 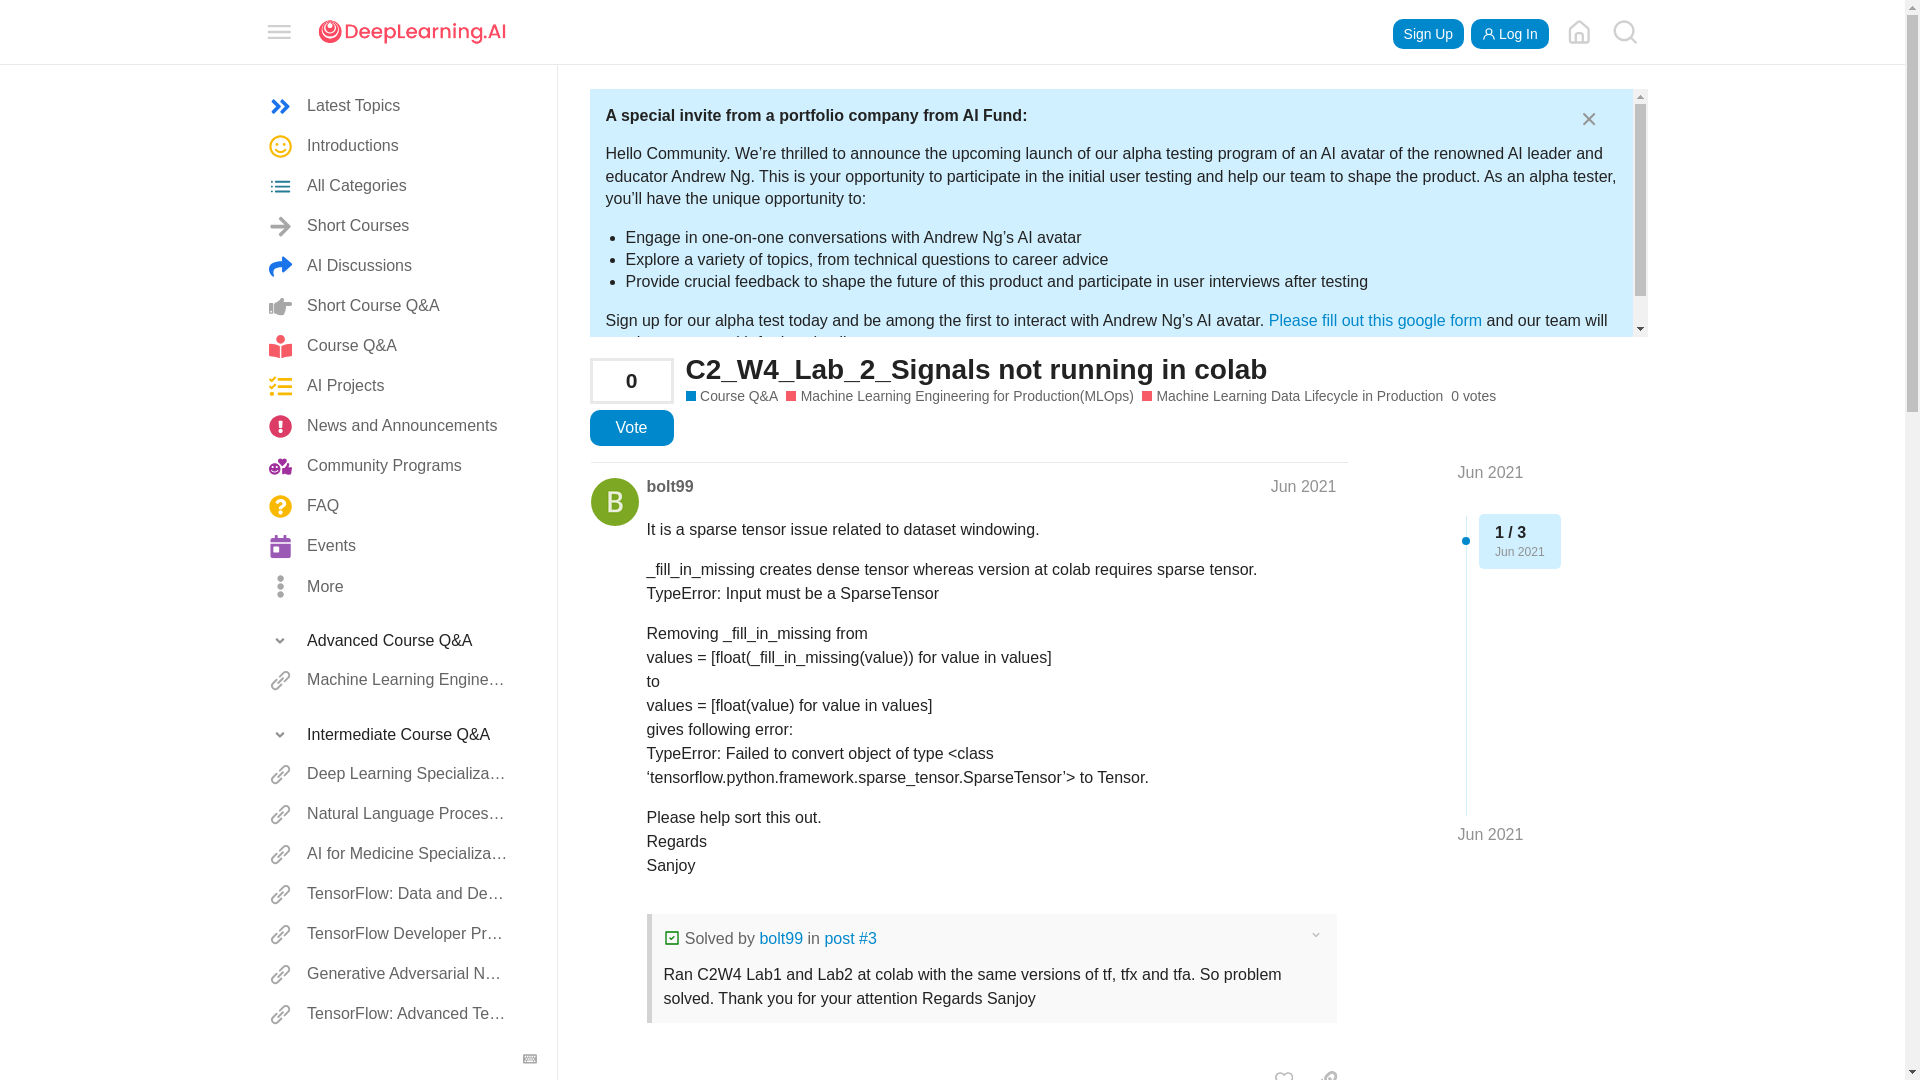 What do you see at coordinates (390, 267) in the screenshot?
I see `AI Discussions` at bounding box center [390, 267].